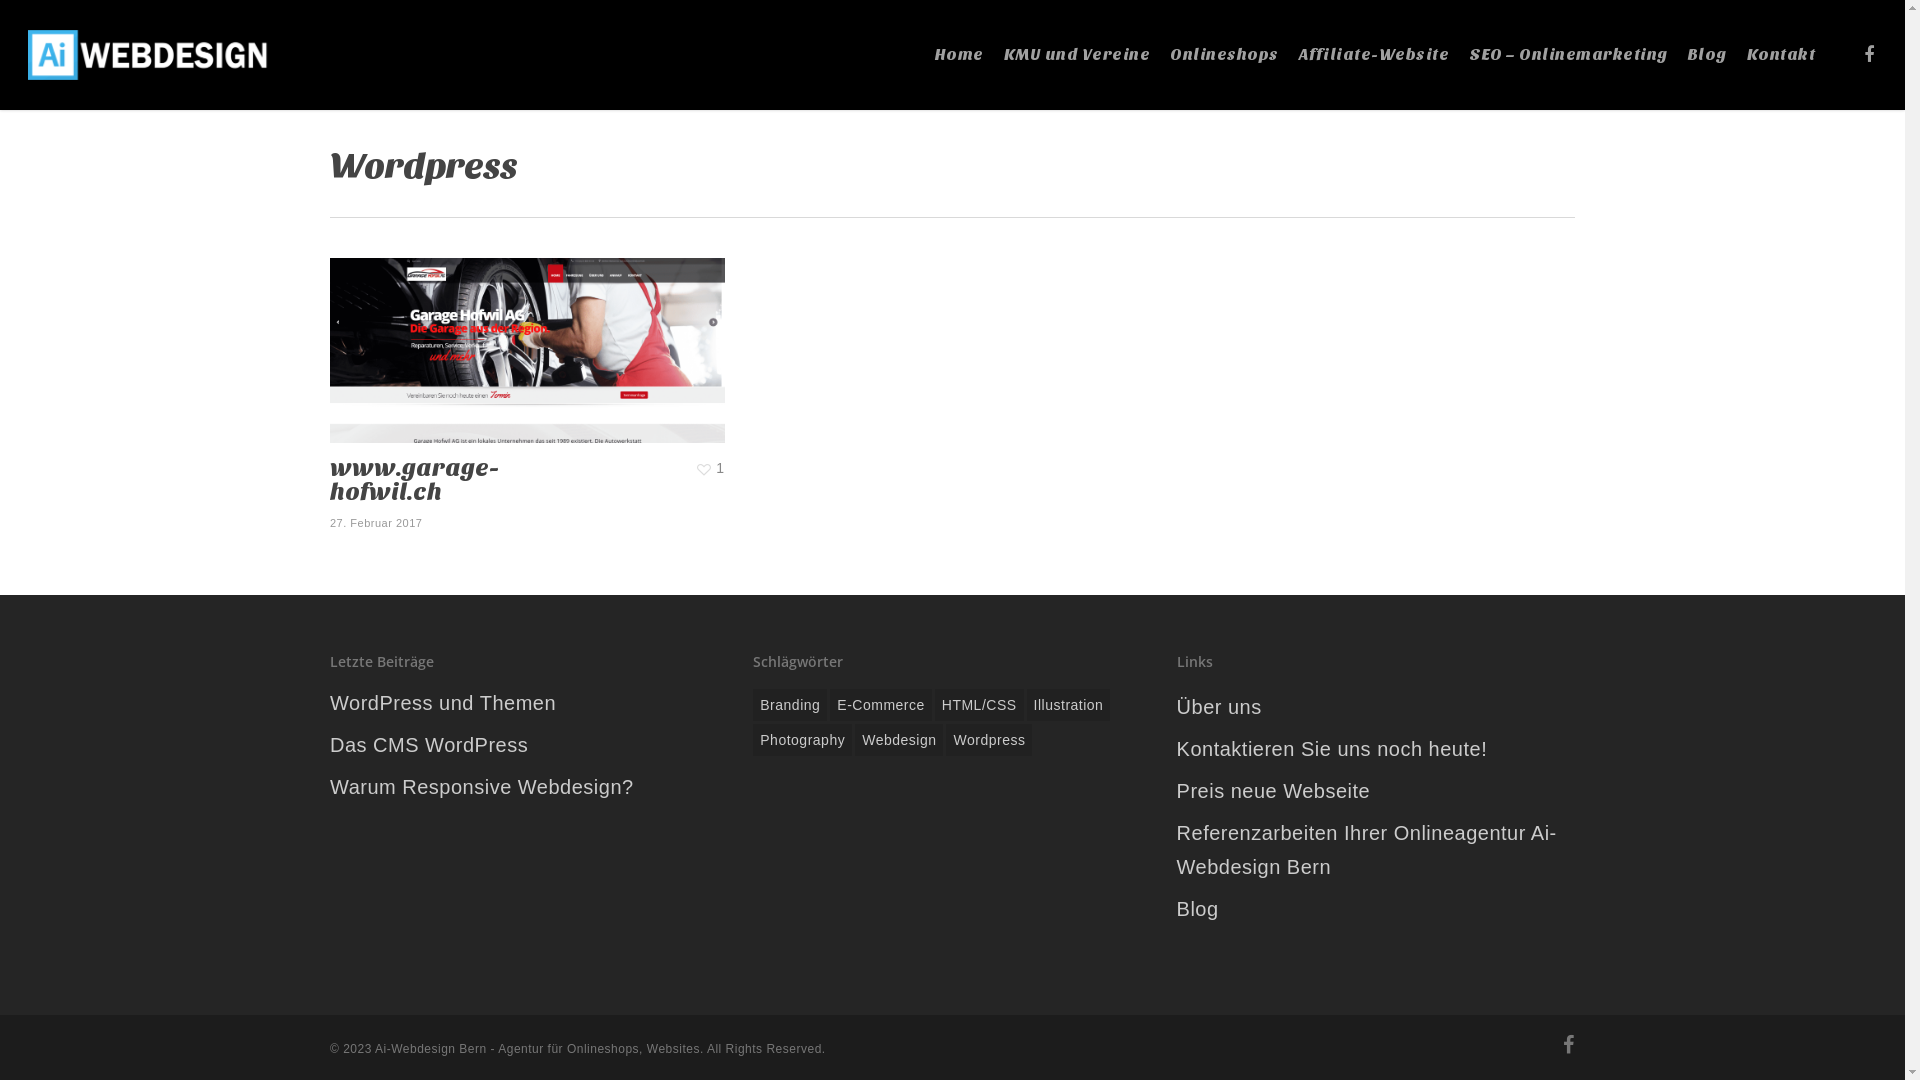  Describe the element at coordinates (529, 786) in the screenshot. I see `Warum Responsive Webdesign?` at that location.